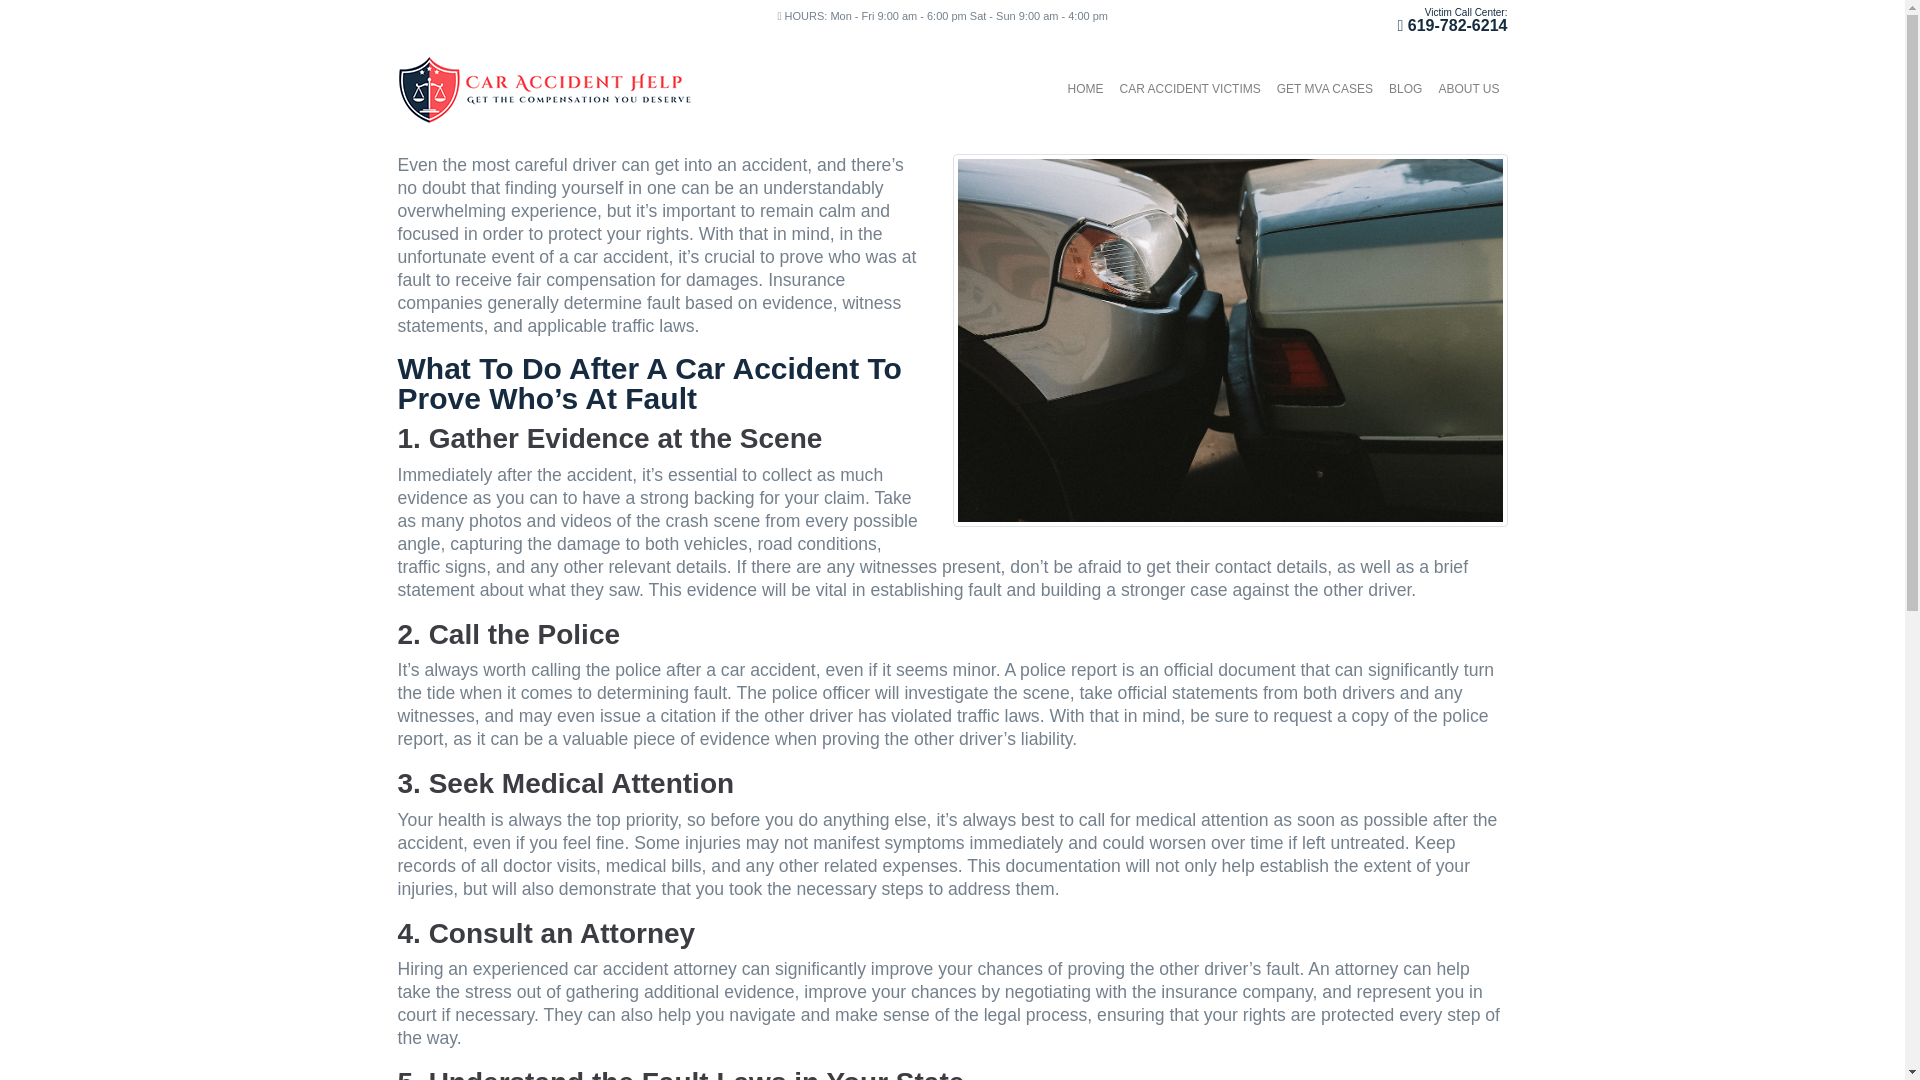 The height and width of the screenshot is (1080, 1920). What do you see at coordinates (1468, 89) in the screenshot?
I see `ABOUT US` at bounding box center [1468, 89].